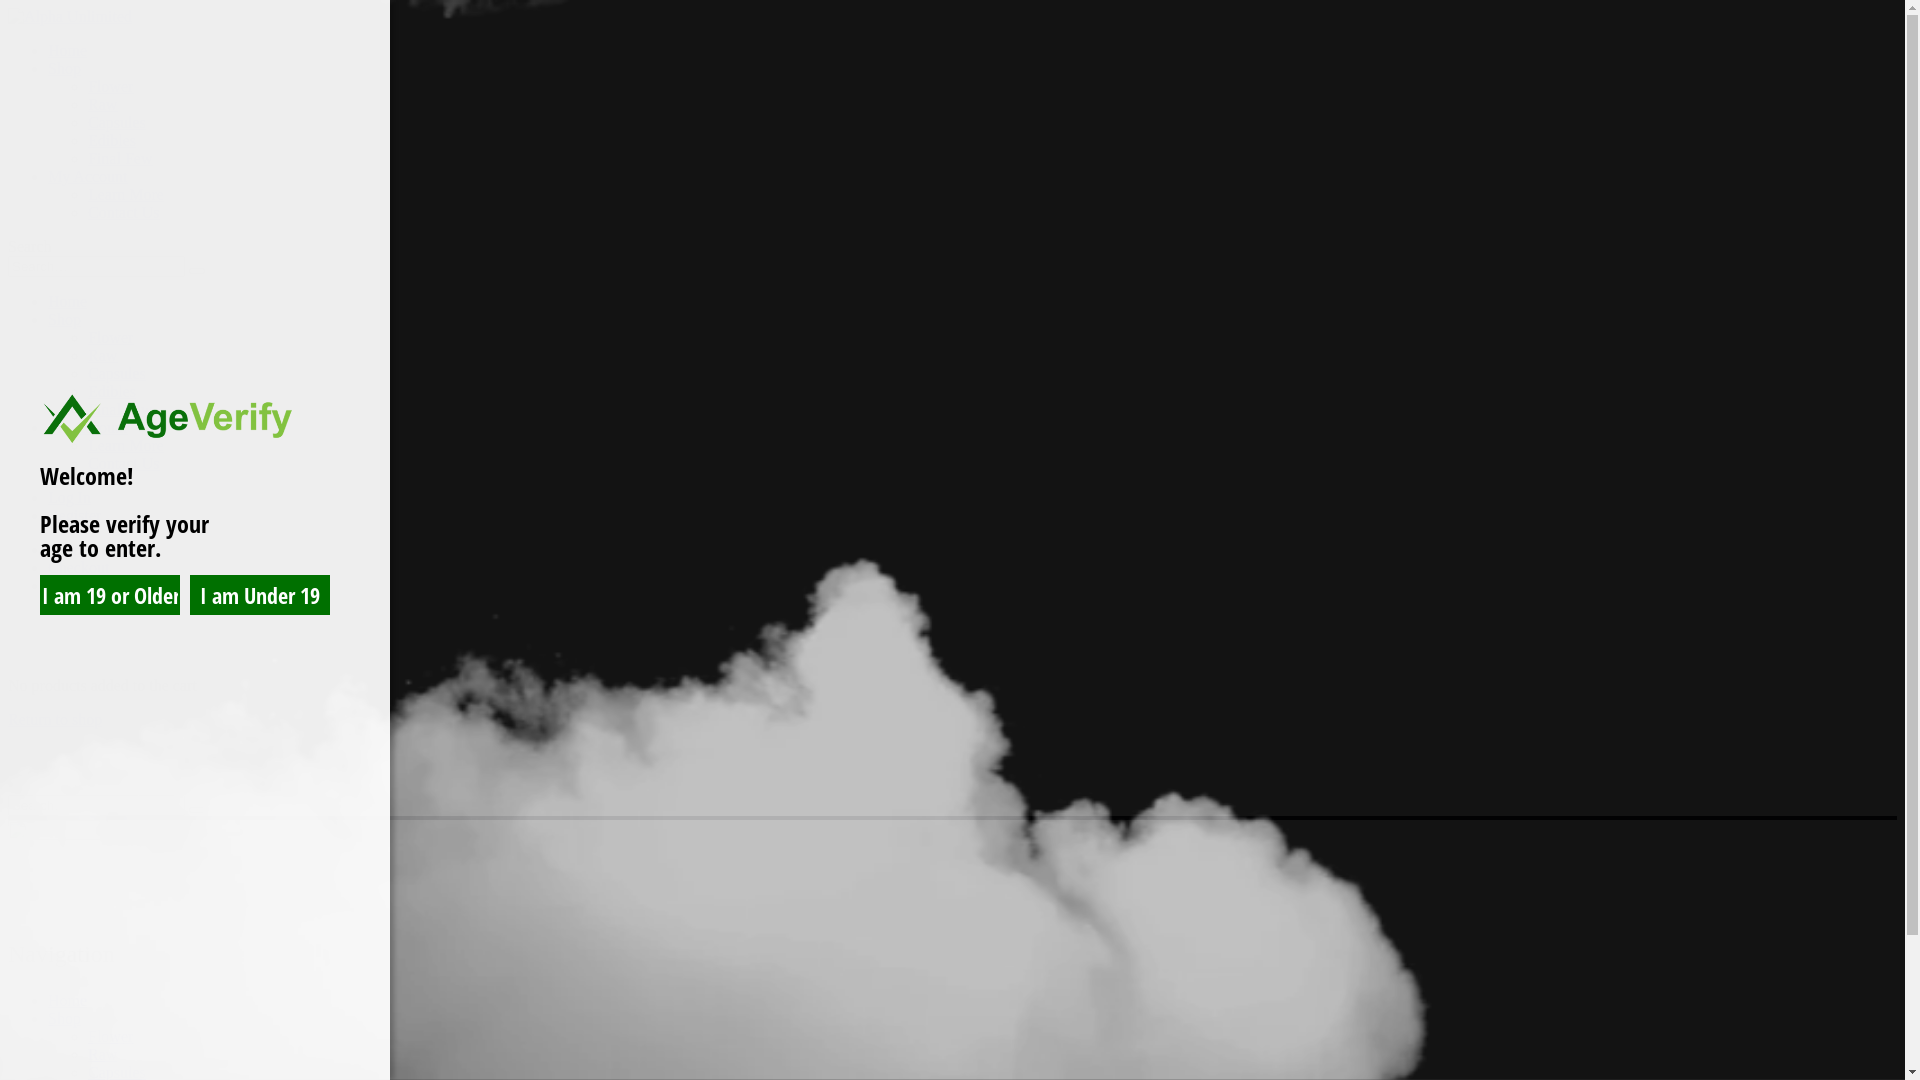  Describe the element at coordinates (64, 320) in the screenshot. I see `Shop` at that location.